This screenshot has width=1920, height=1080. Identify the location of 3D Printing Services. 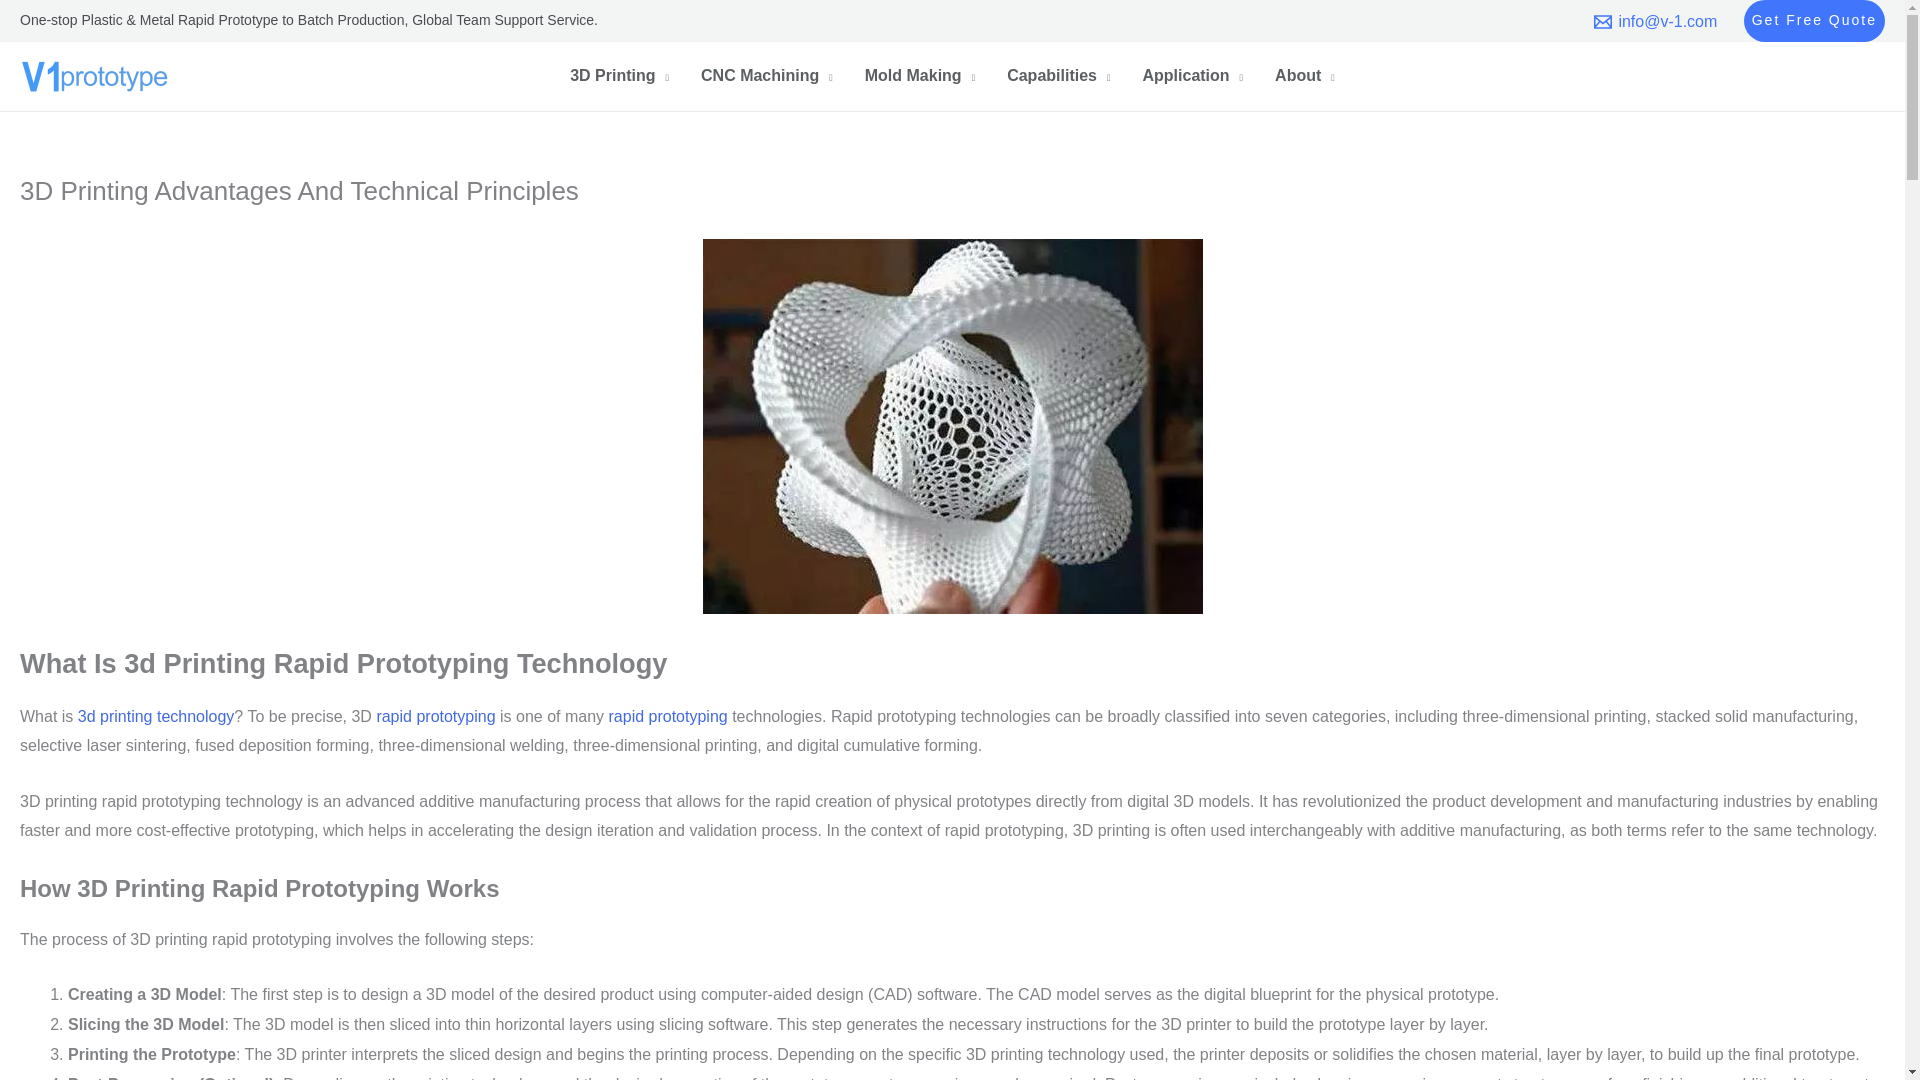
(156, 716).